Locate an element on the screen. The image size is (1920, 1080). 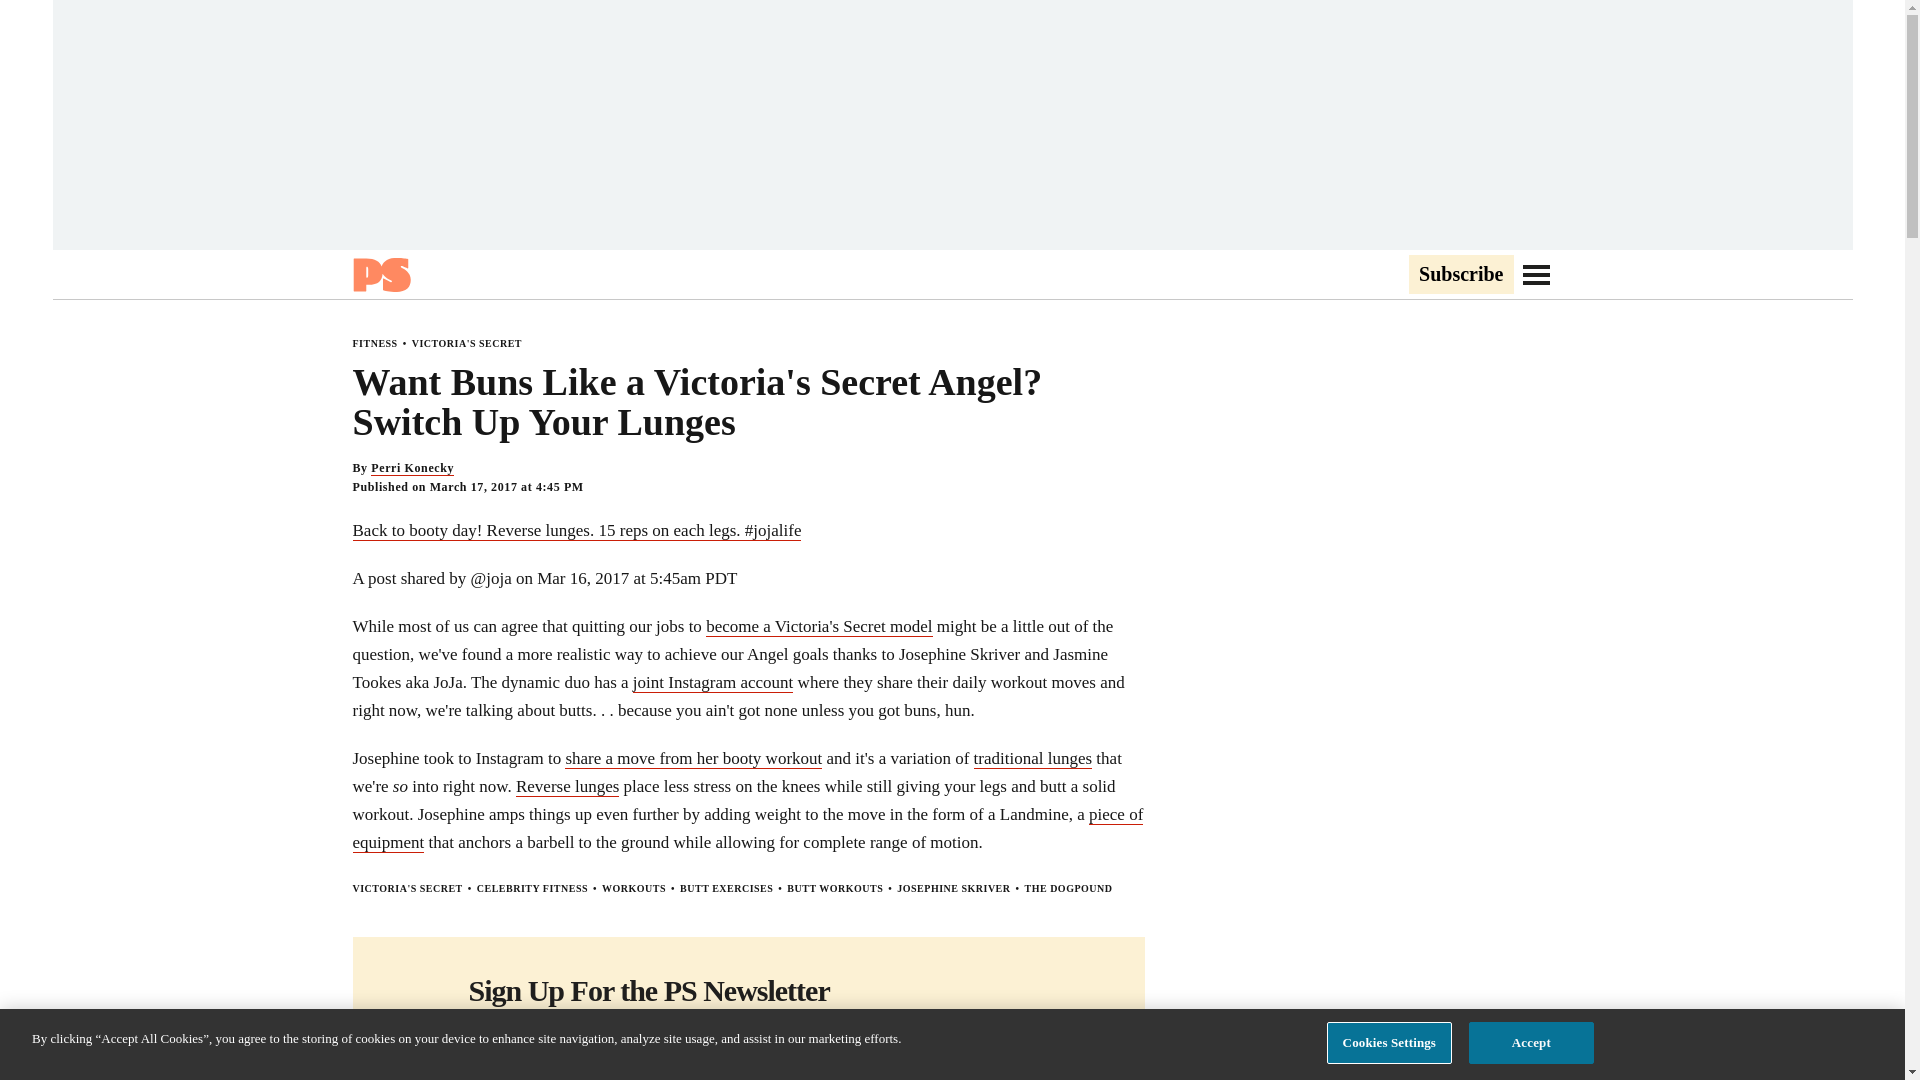
VICTORIA'S SECRET is located at coordinates (406, 888).